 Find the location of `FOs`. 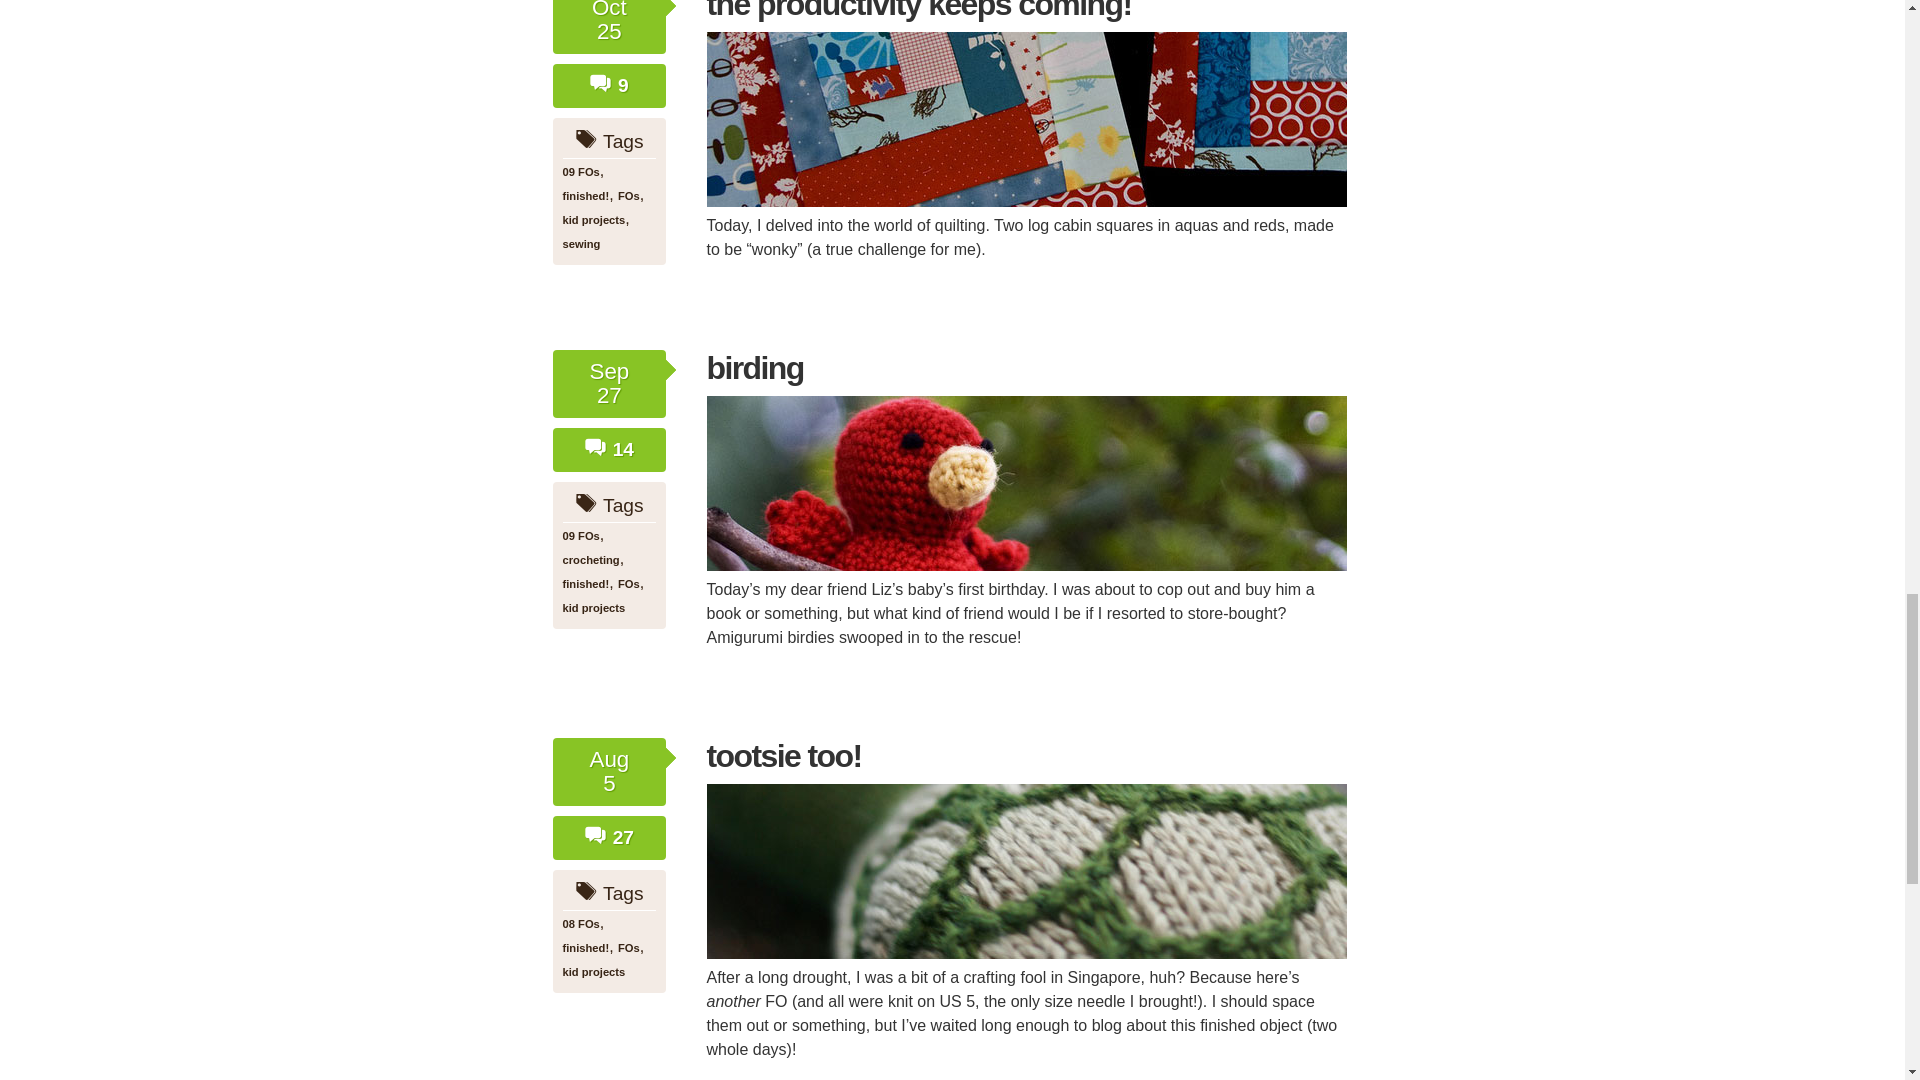

FOs is located at coordinates (628, 583).